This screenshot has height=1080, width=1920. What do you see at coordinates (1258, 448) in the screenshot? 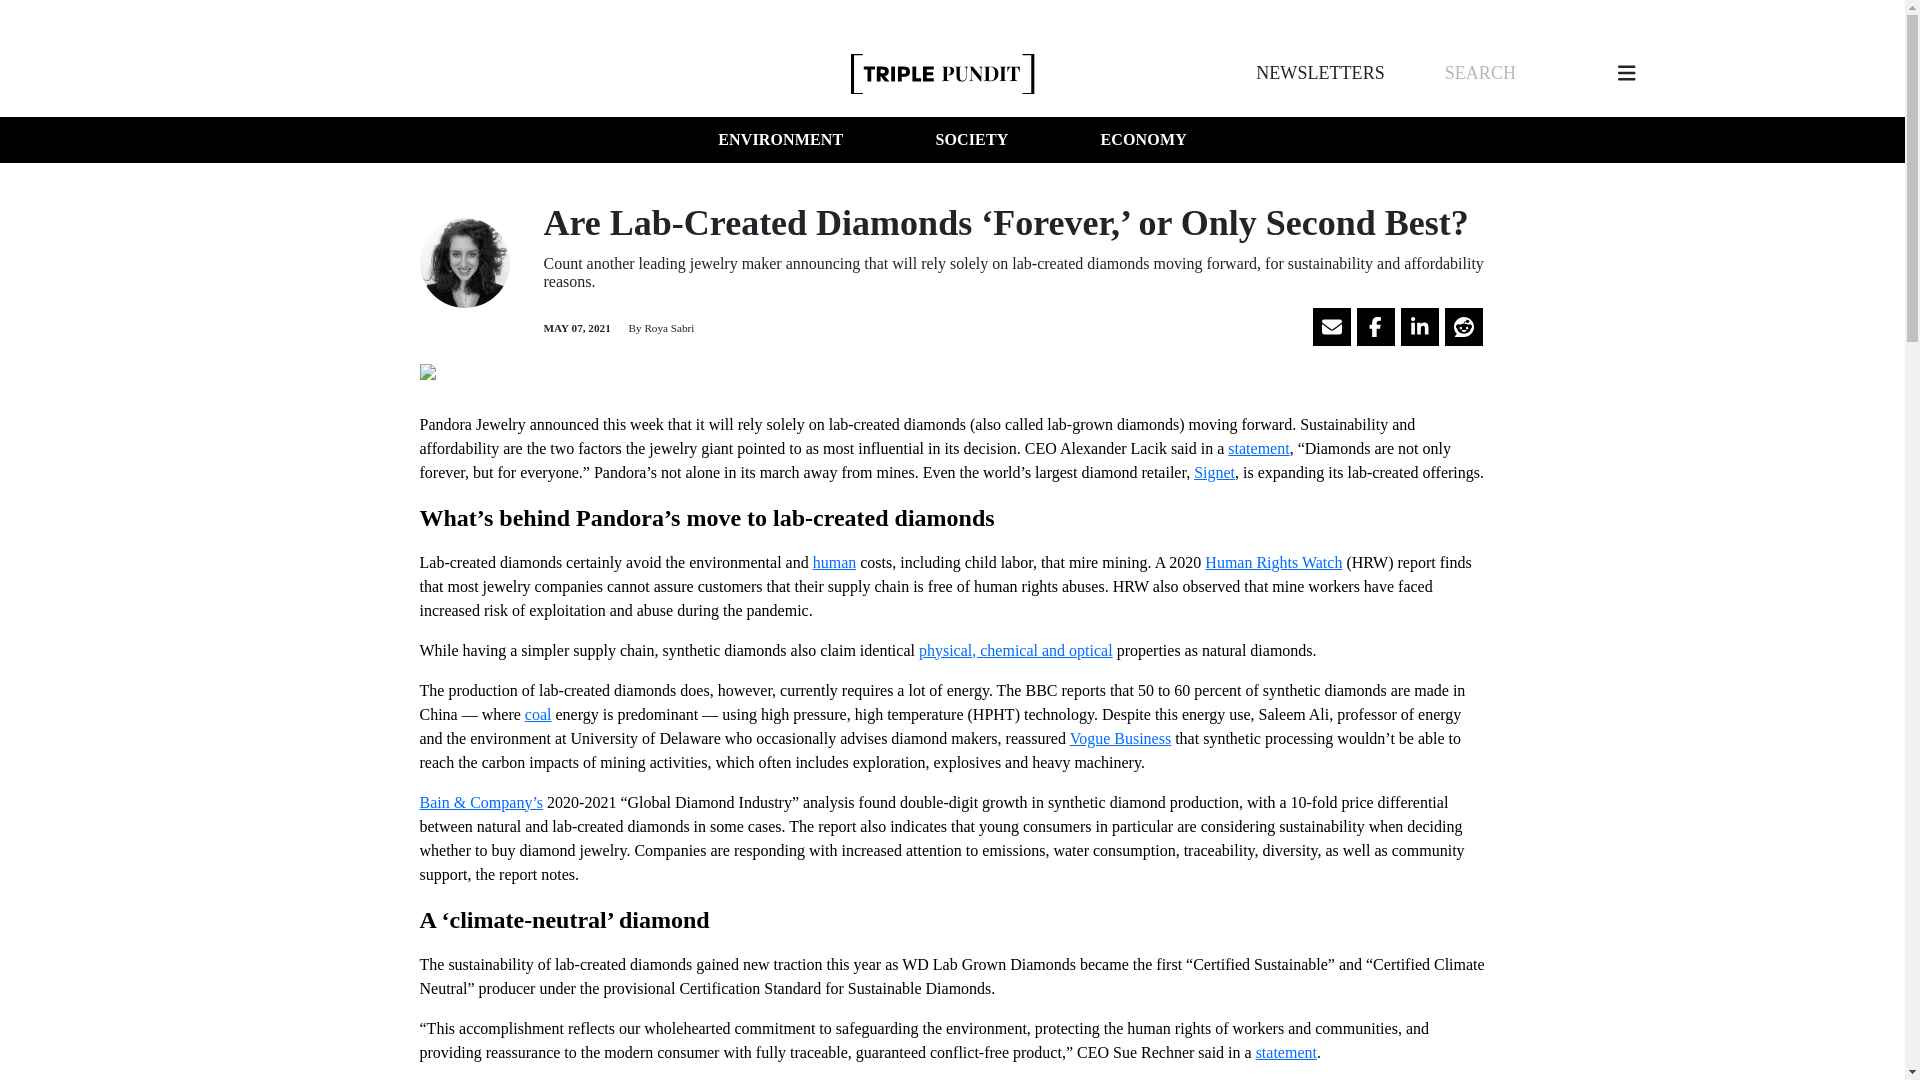
I see `statement` at bounding box center [1258, 448].